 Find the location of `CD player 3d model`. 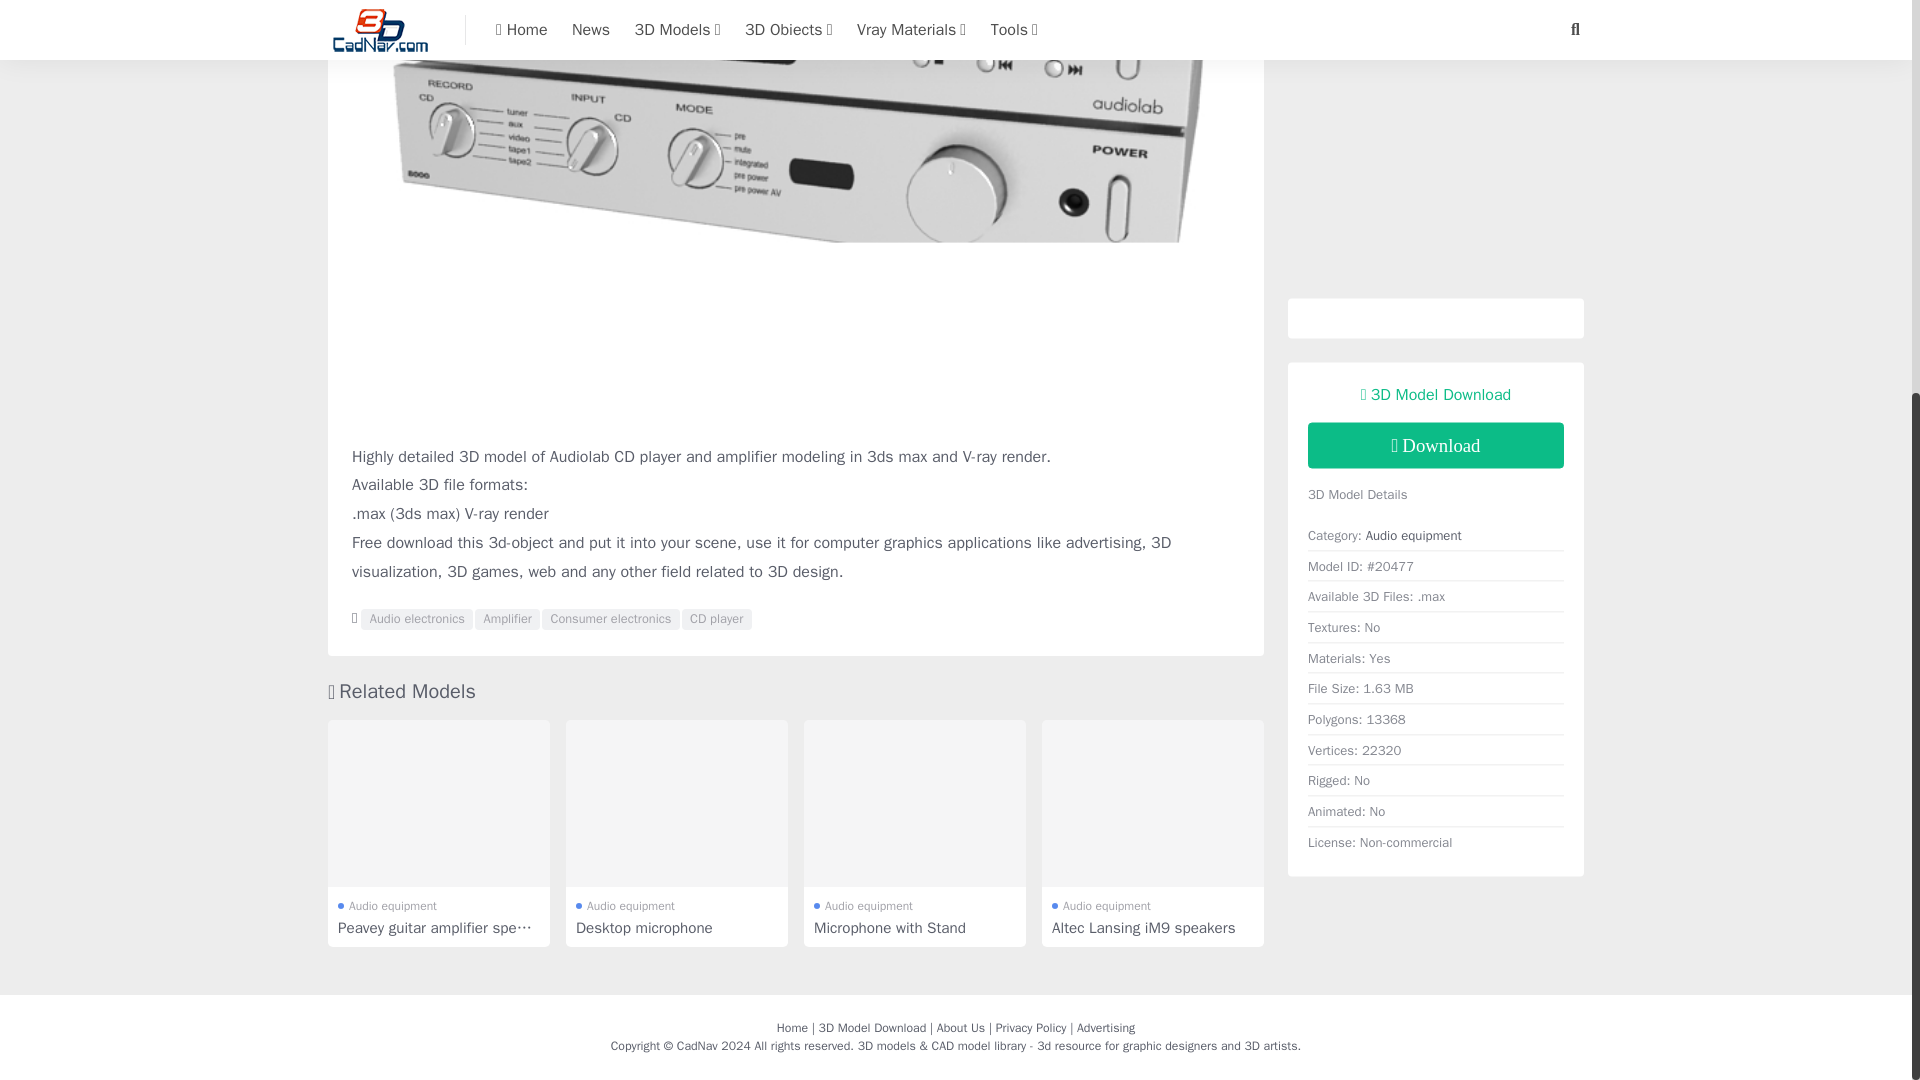

CD player 3d model is located at coordinates (716, 620).